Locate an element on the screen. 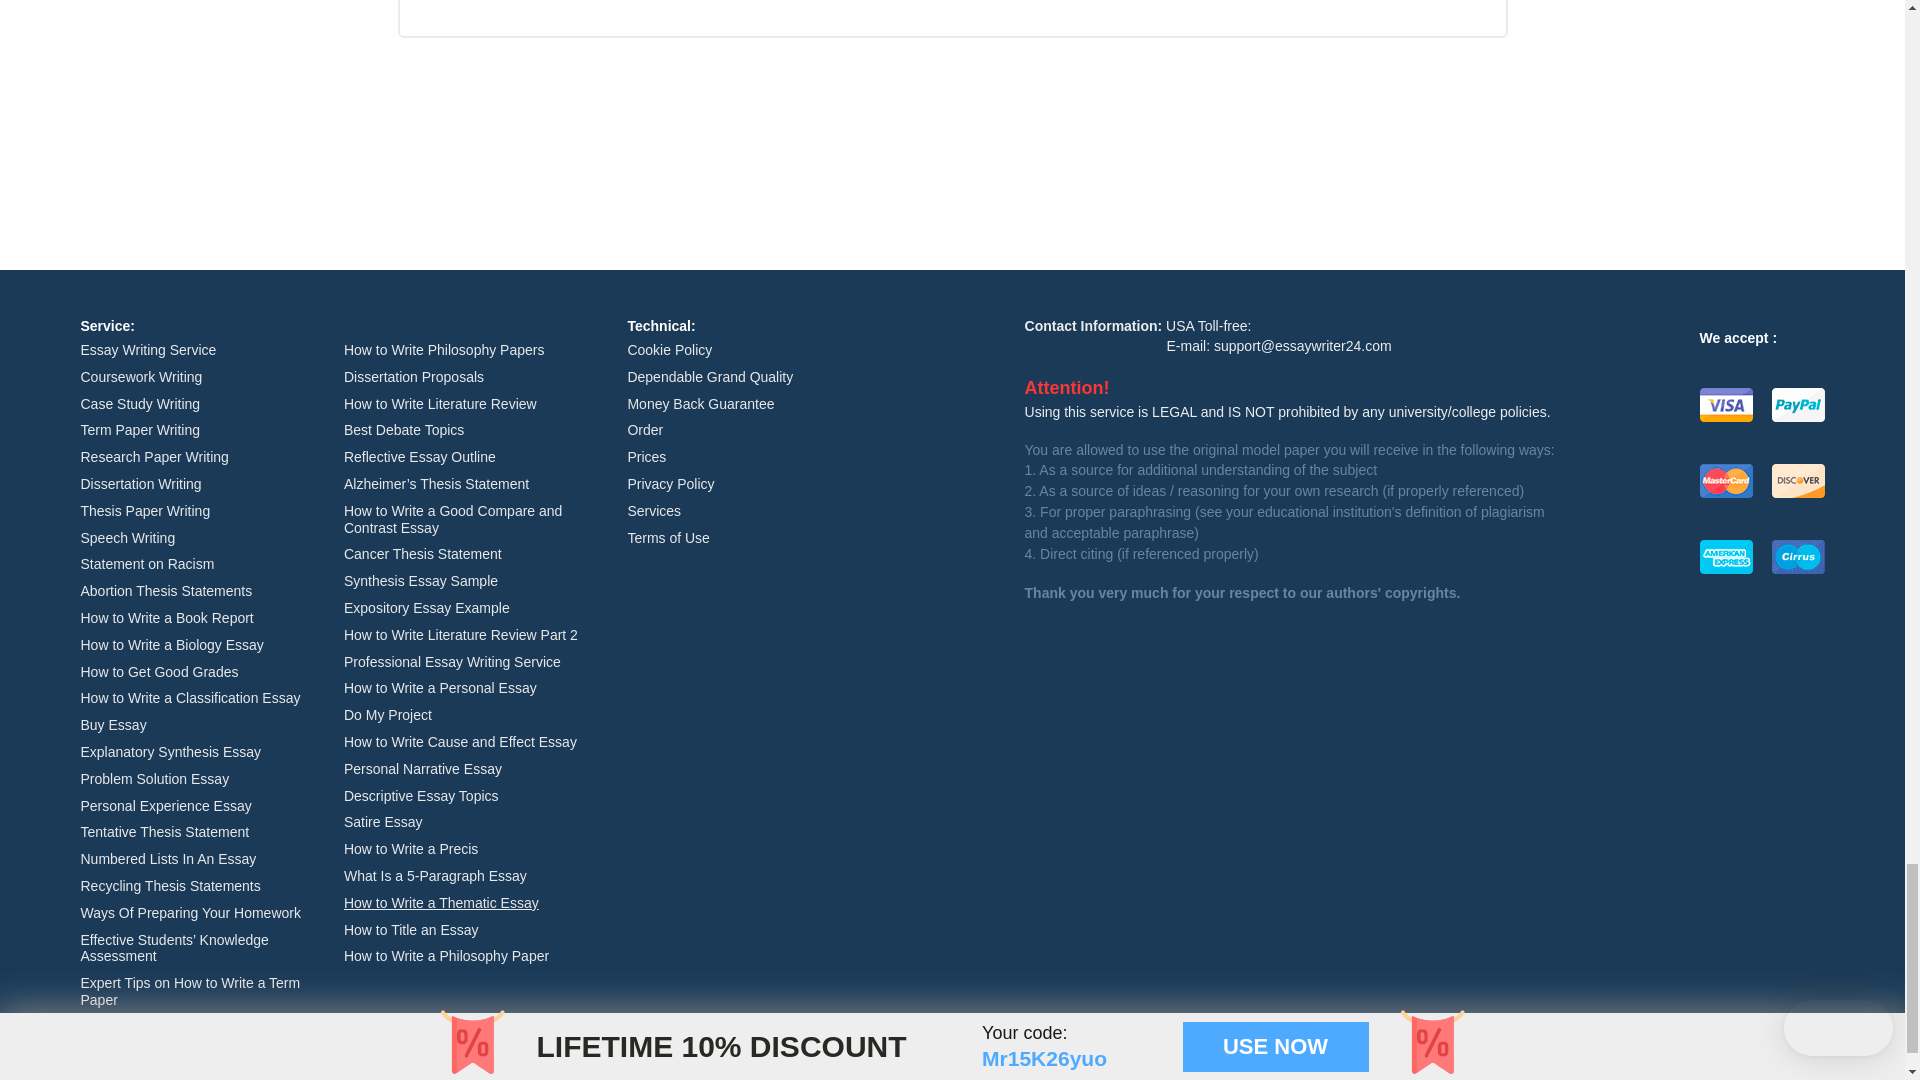 Image resolution: width=1920 pixels, height=1080 pixels. How to Write Philosophy Papers is located at coordinates (444, 350).